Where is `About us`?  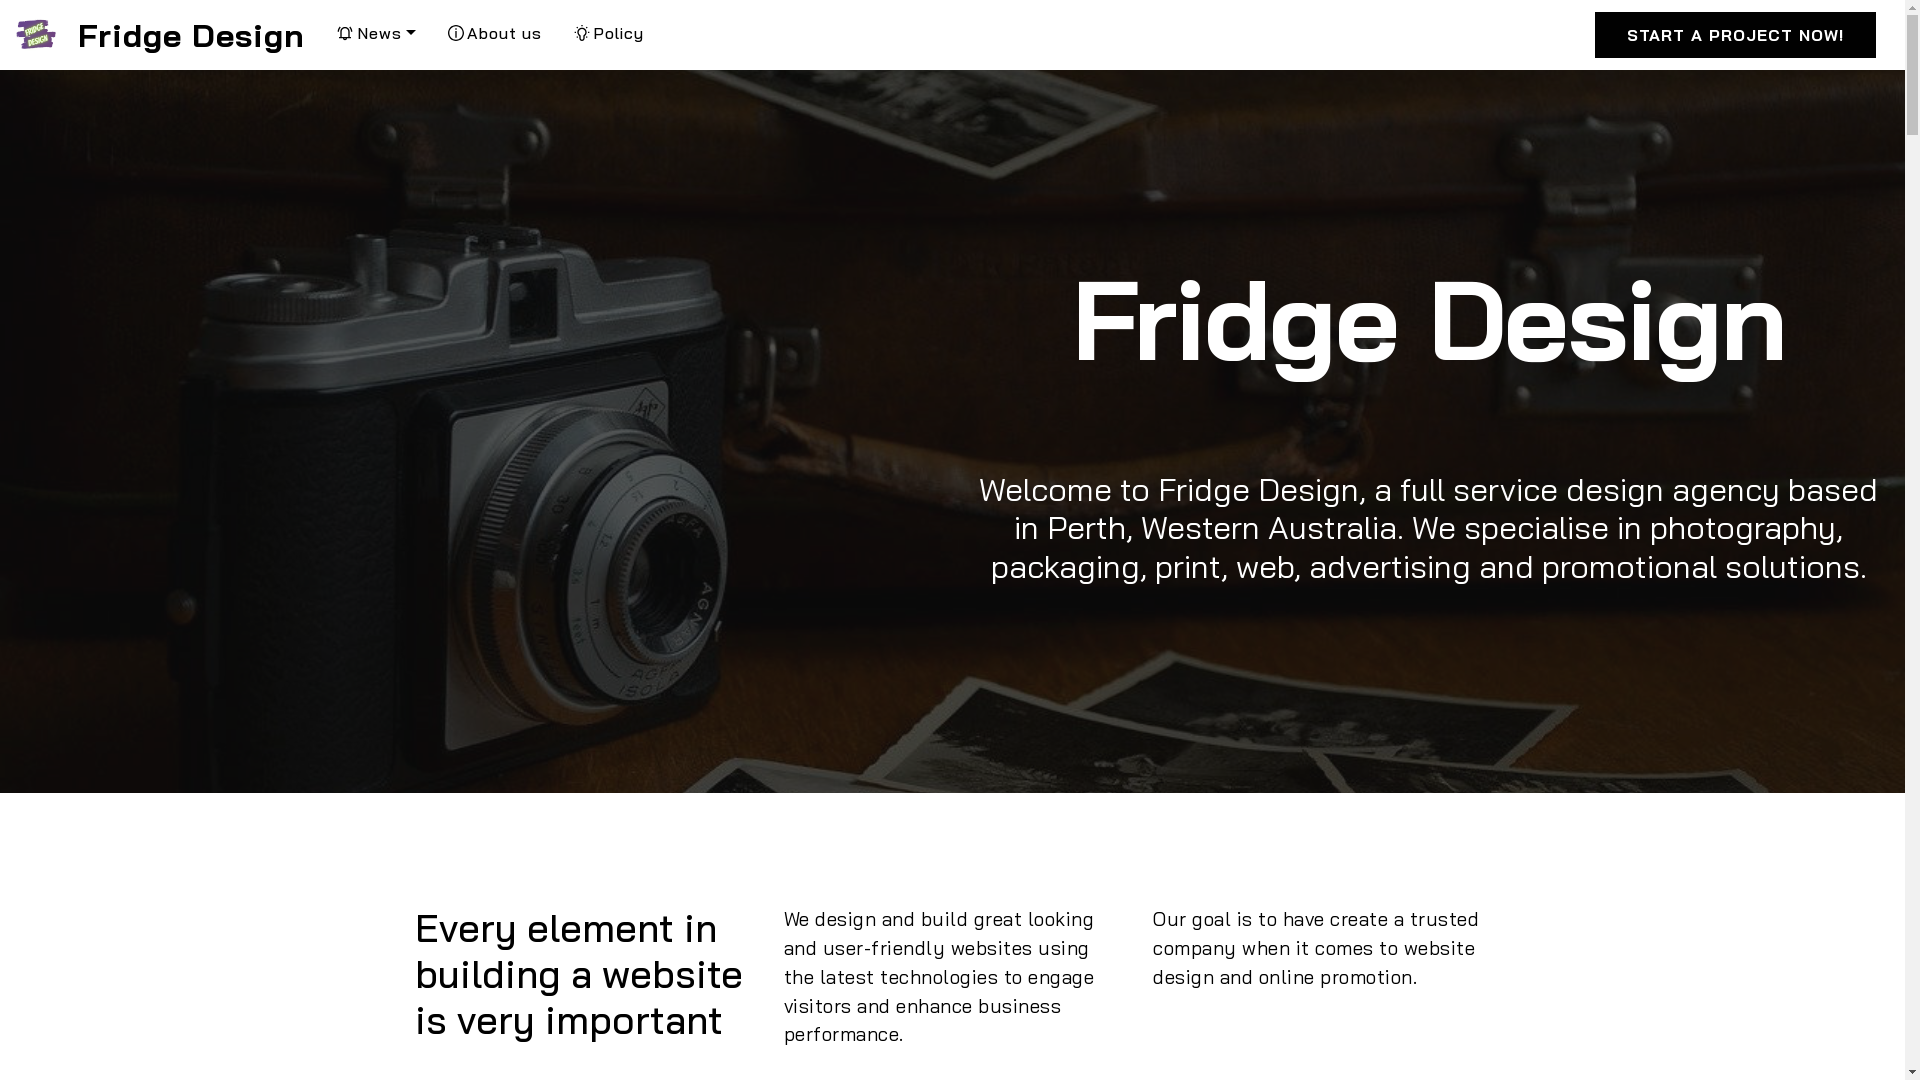 About us is located at coordinates (495, 33).